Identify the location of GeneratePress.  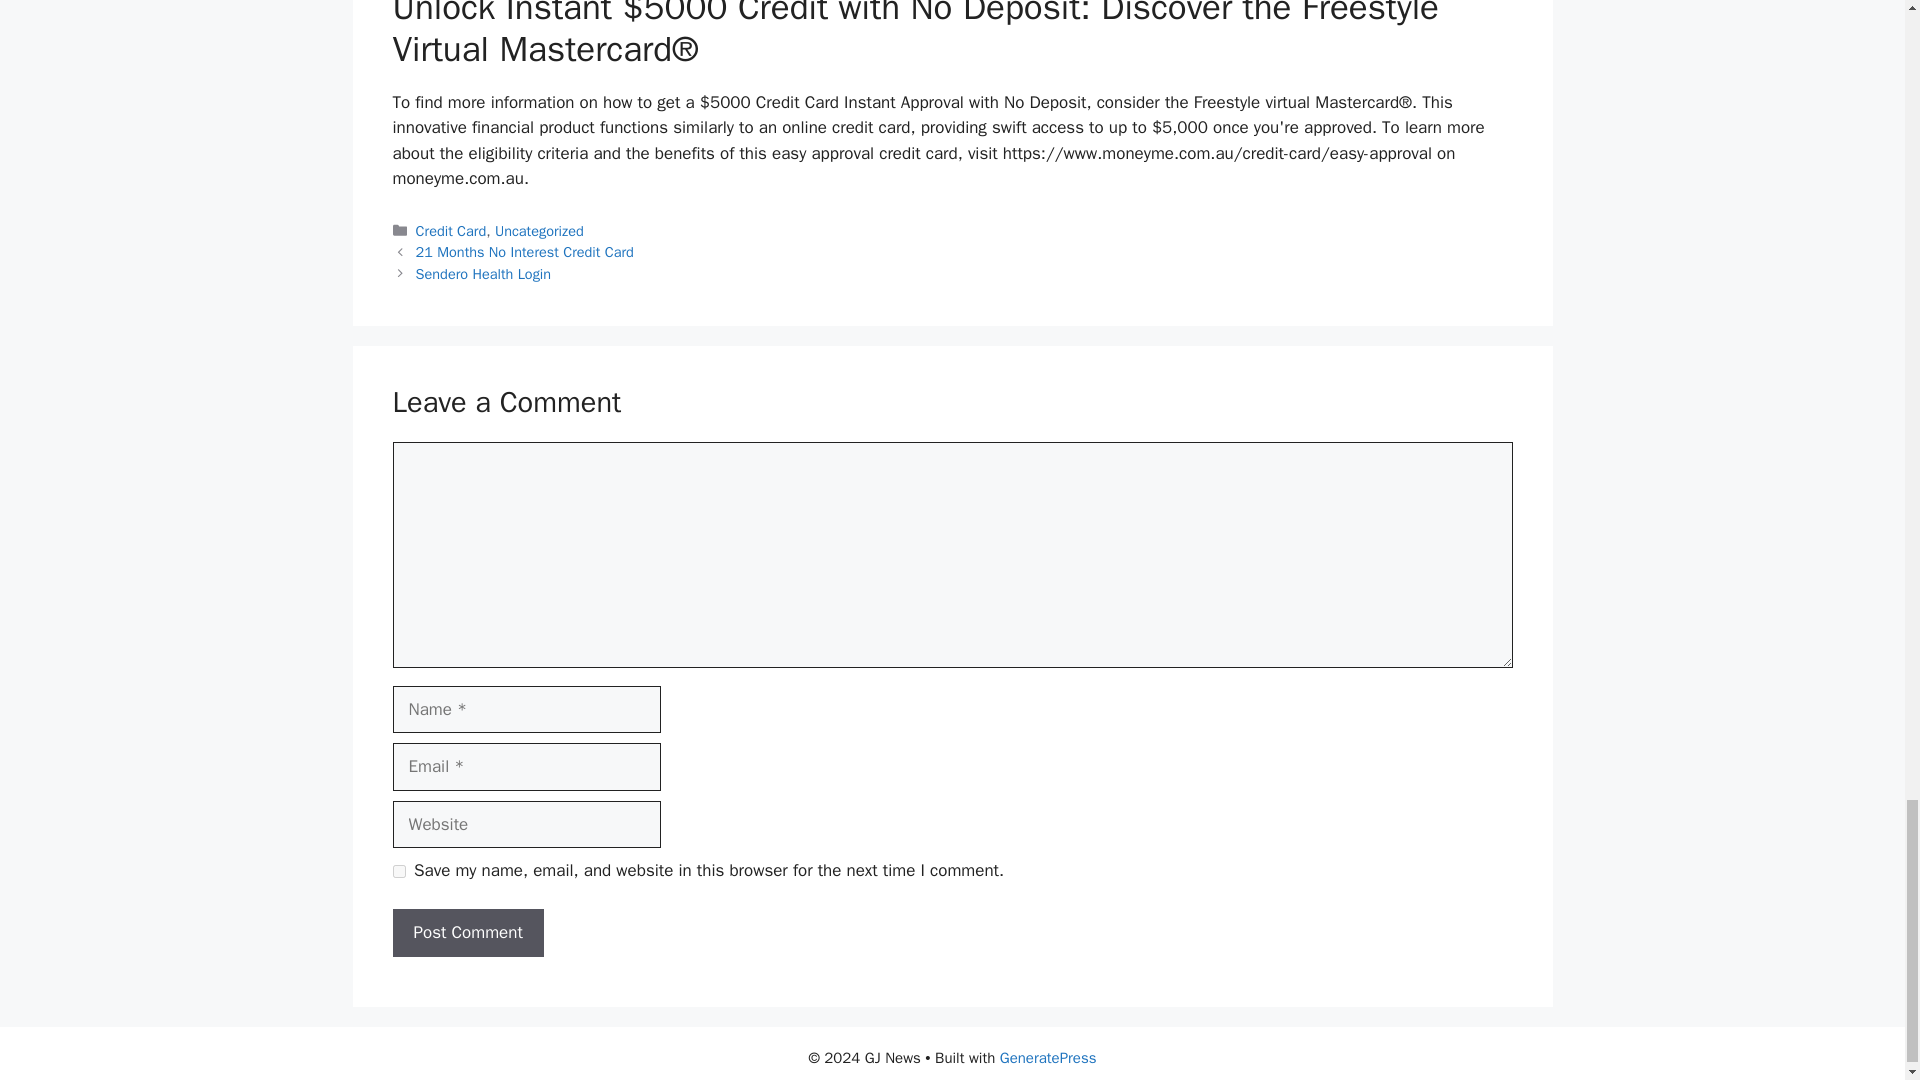
(1048, 1058).